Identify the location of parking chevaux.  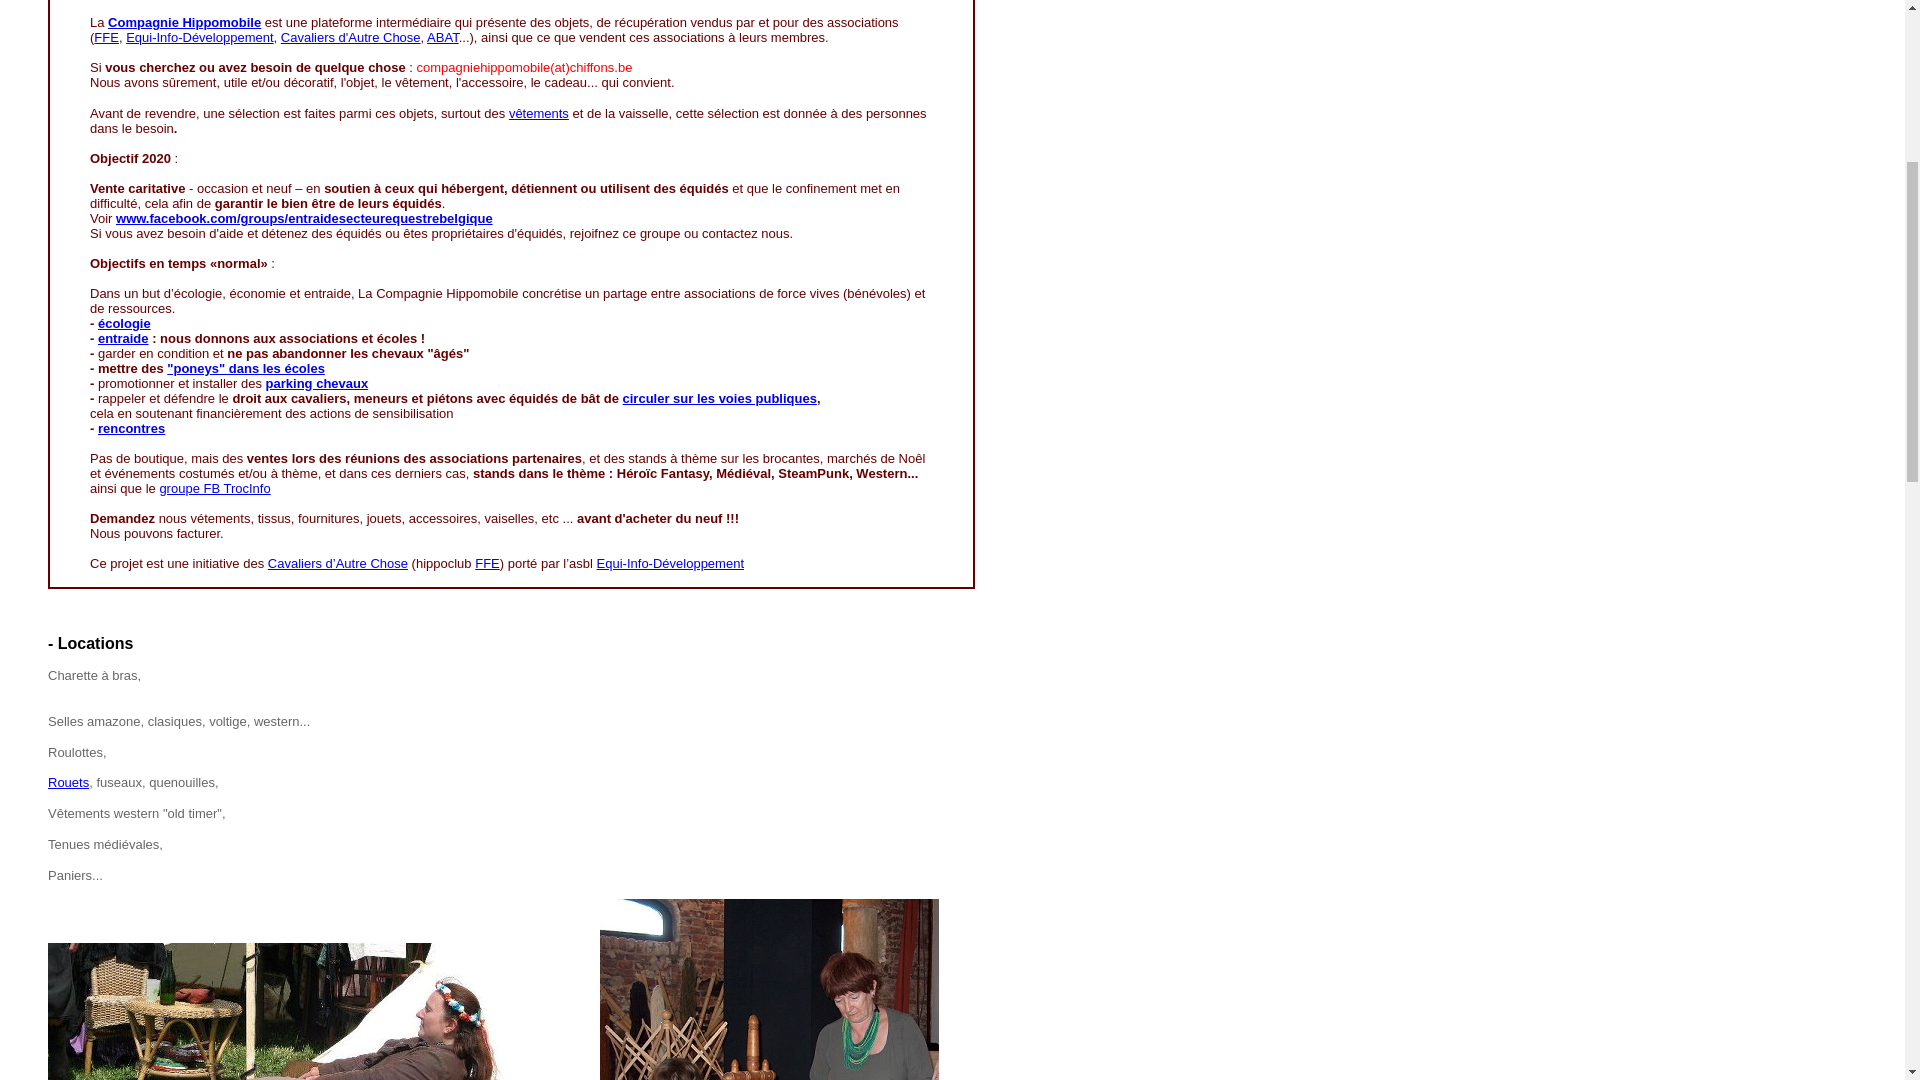
(318, 880).